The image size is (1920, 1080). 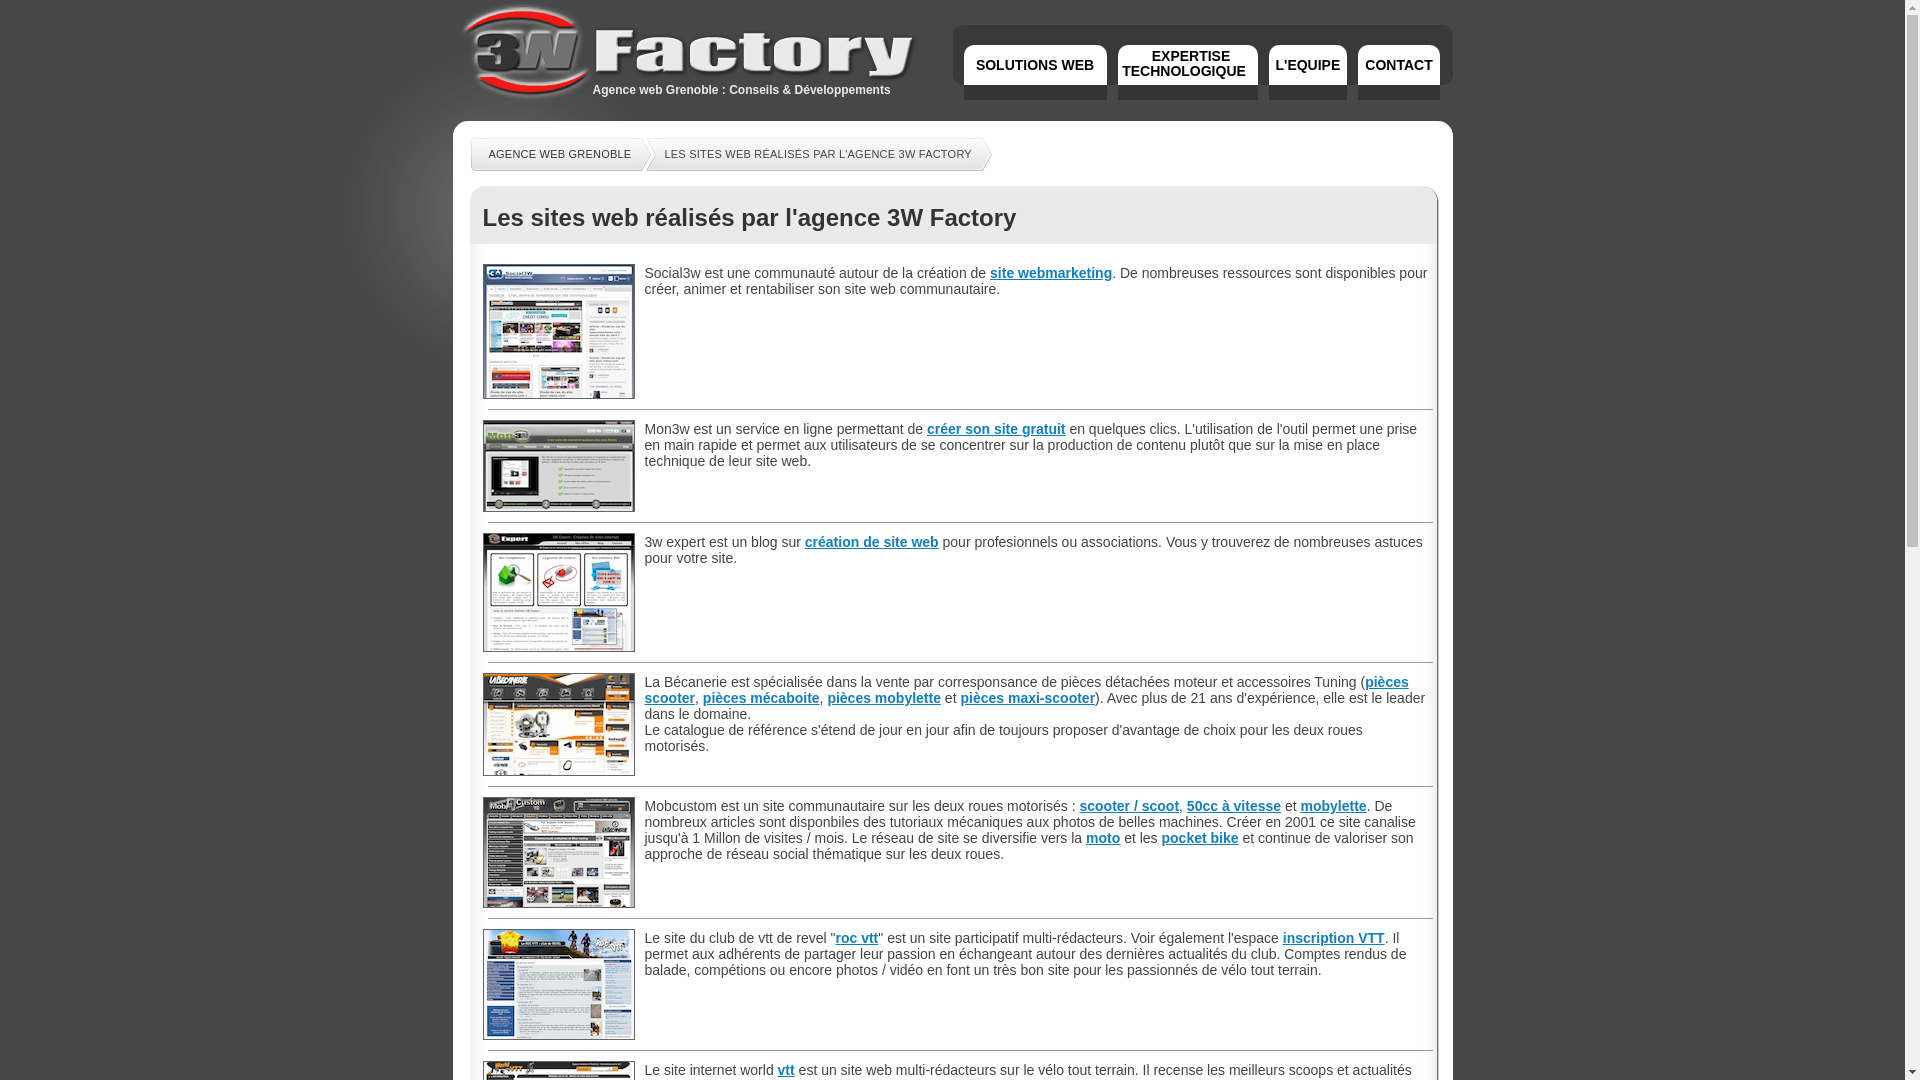 What do you see at coordinates (1103, 838) in the screenshot?
I see `moto` at bounding box center [1103, 838].